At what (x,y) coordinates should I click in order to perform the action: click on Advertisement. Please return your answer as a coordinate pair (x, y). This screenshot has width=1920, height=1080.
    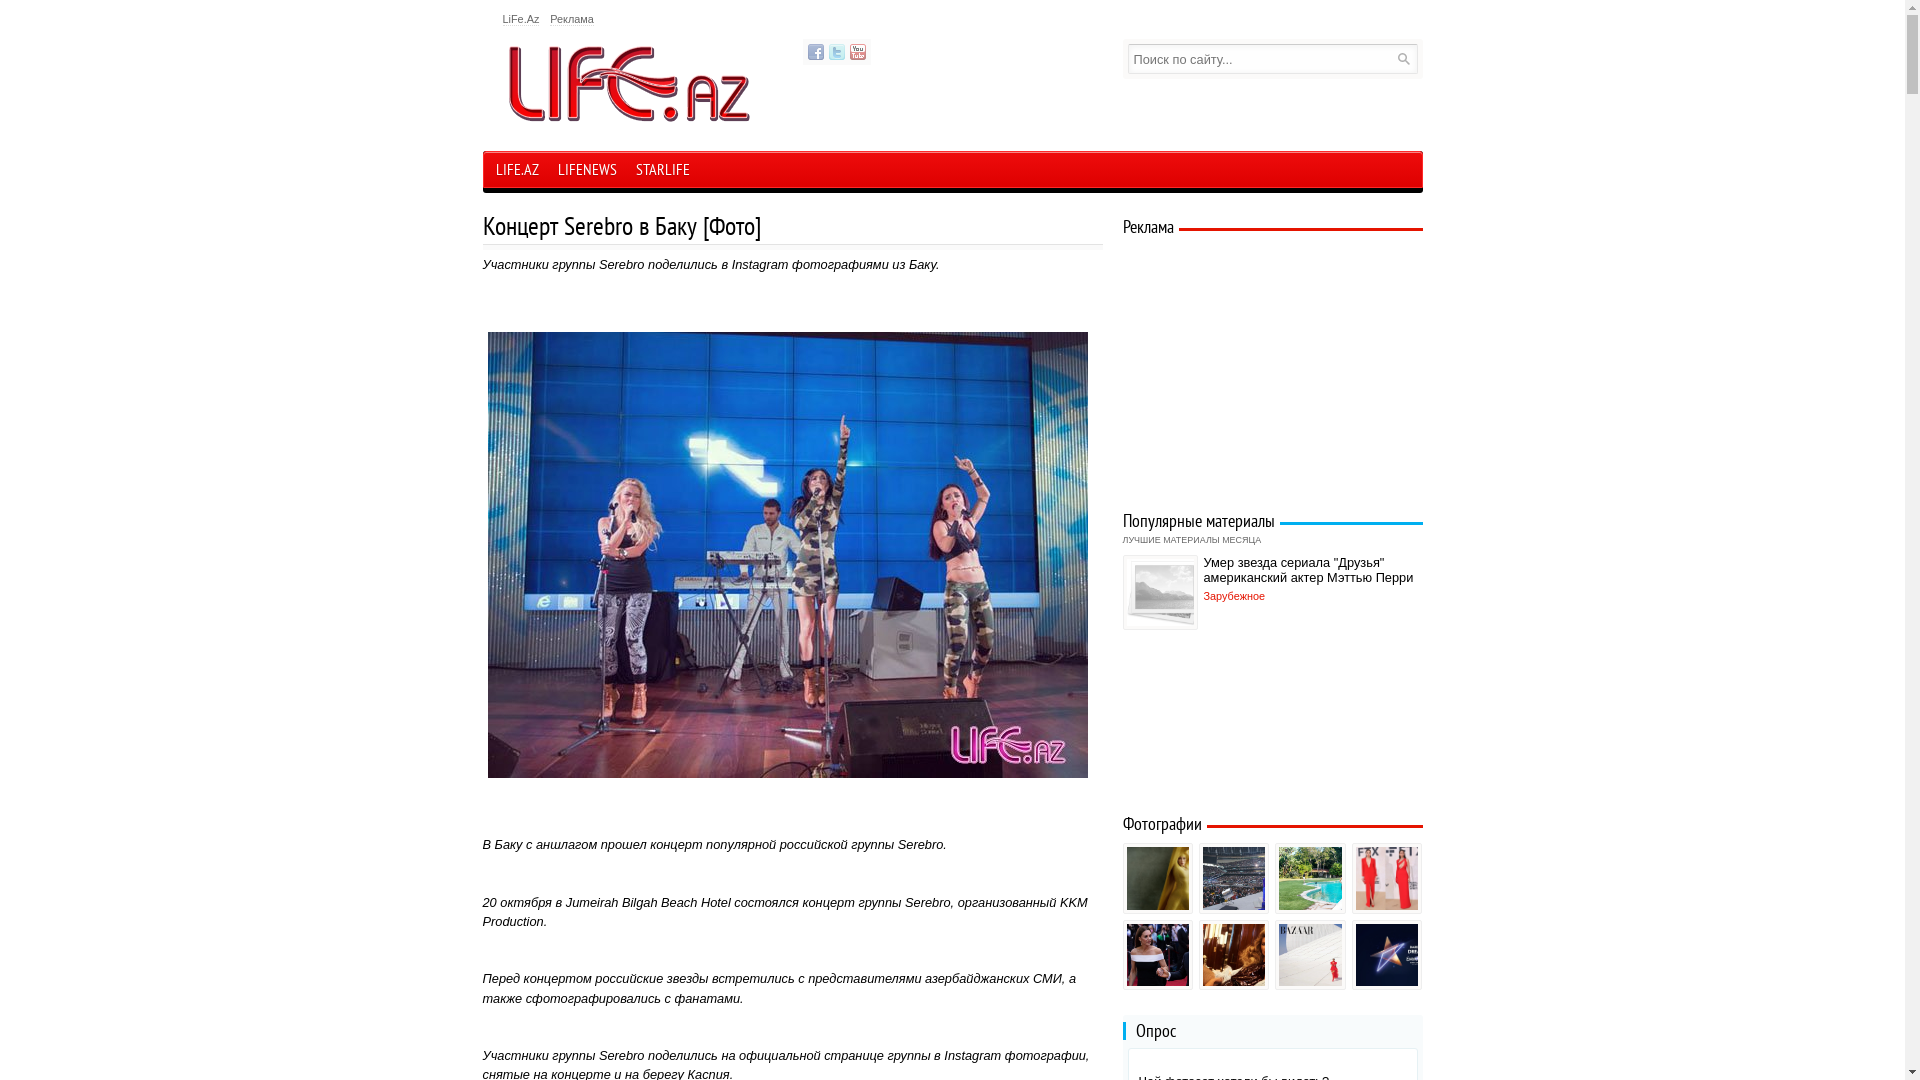
    Looking at the image, I should click on (1270, 368).